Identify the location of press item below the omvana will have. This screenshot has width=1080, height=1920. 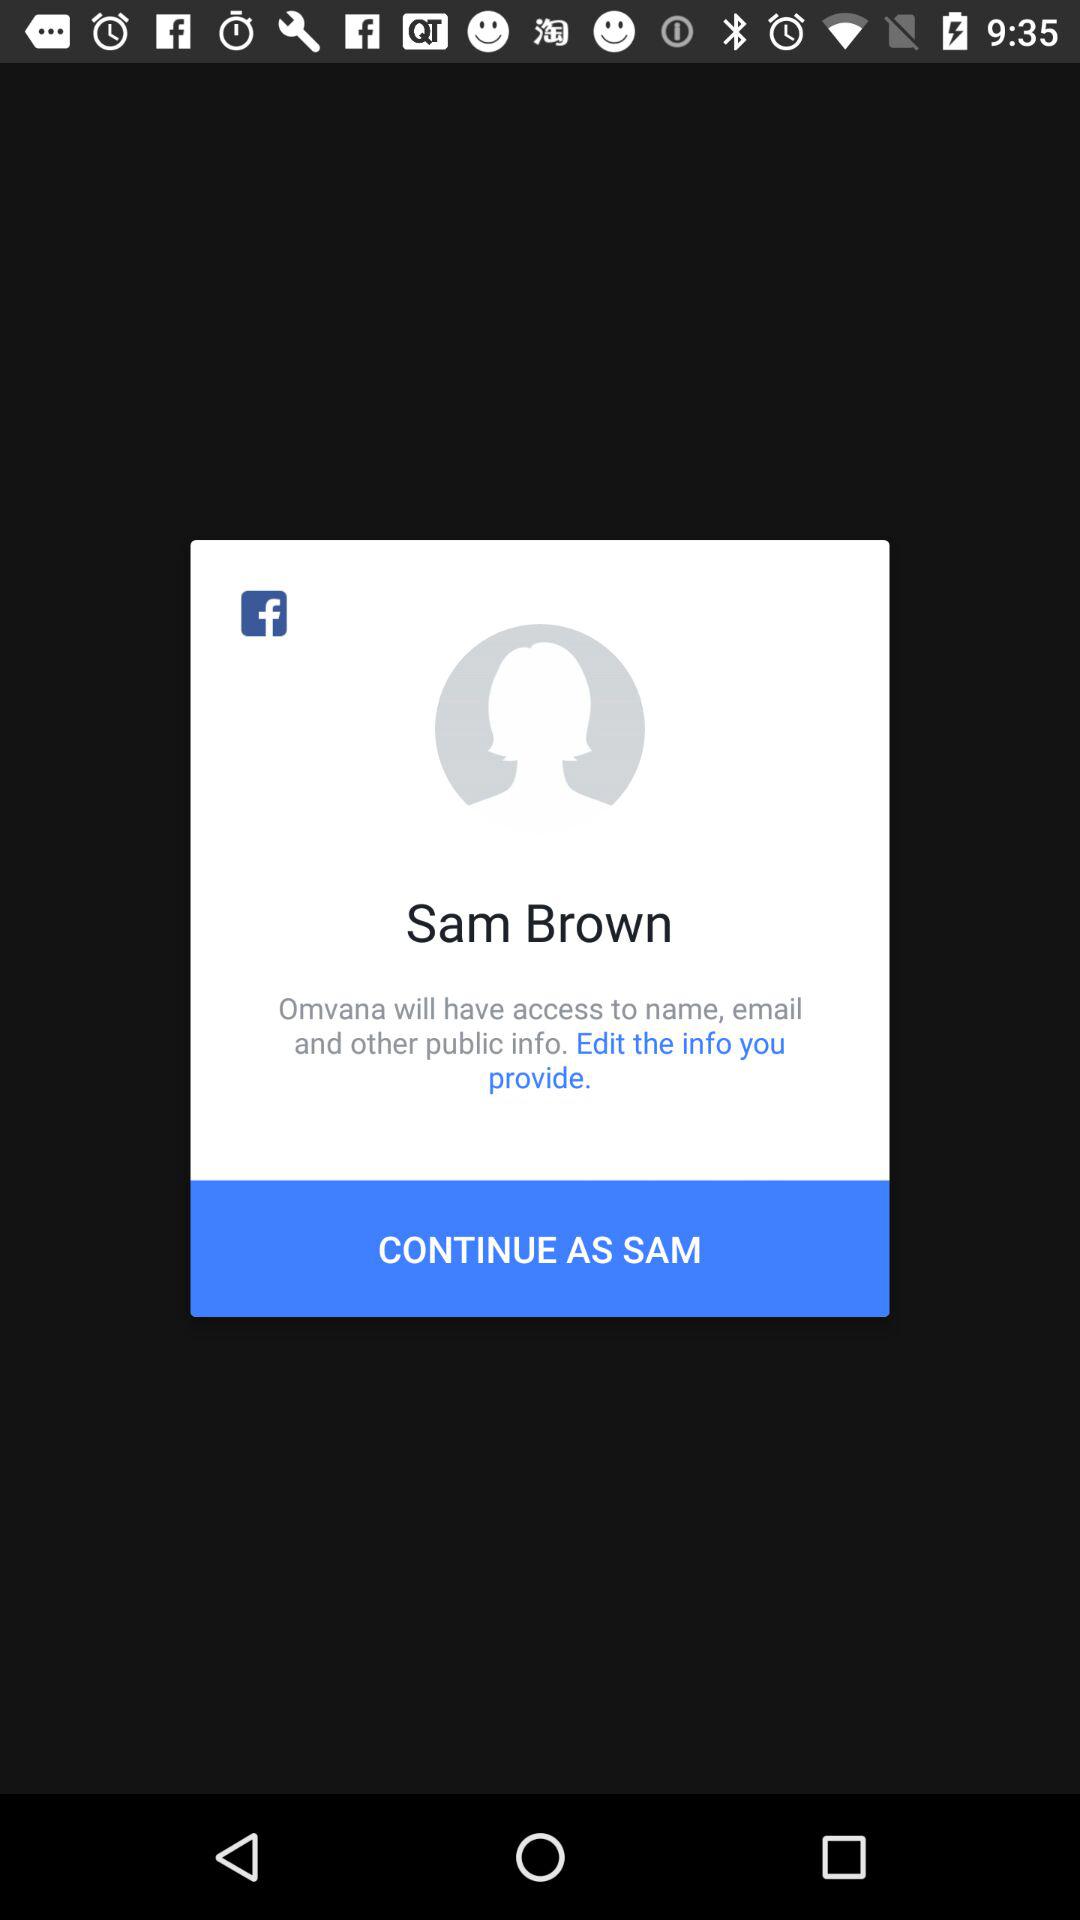
(540, 1248).